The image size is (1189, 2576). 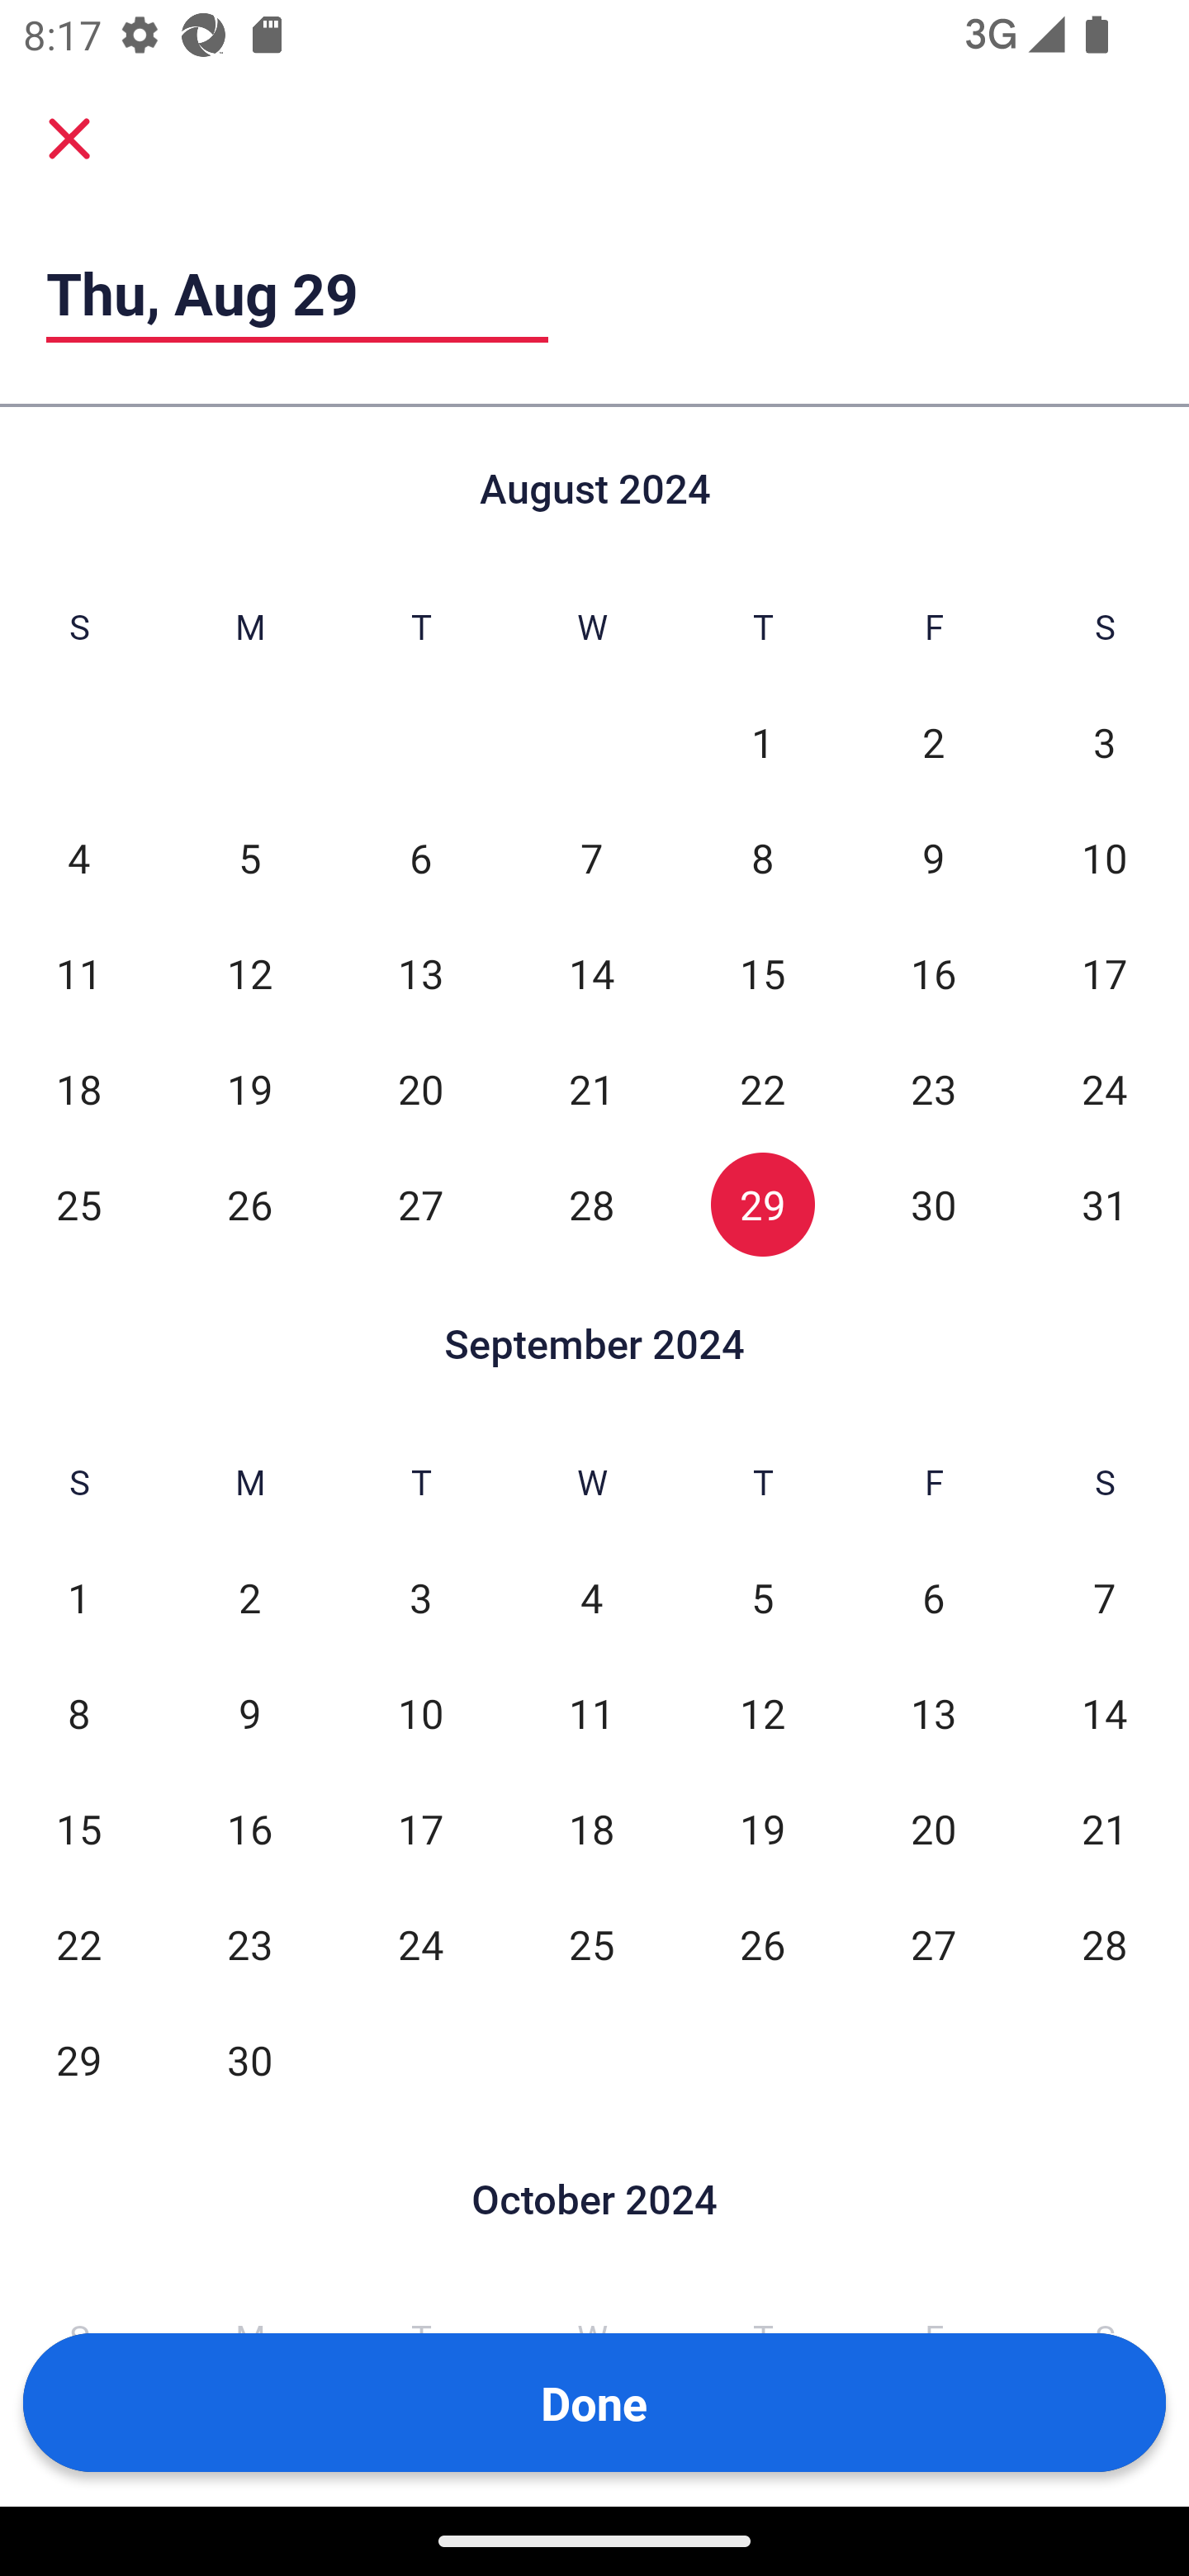 What do you see at coordinates (762, 1828) in the screenshot?
I see `19 Thu, Sep 19, Not Selected` at bounding box center [762, 1828].